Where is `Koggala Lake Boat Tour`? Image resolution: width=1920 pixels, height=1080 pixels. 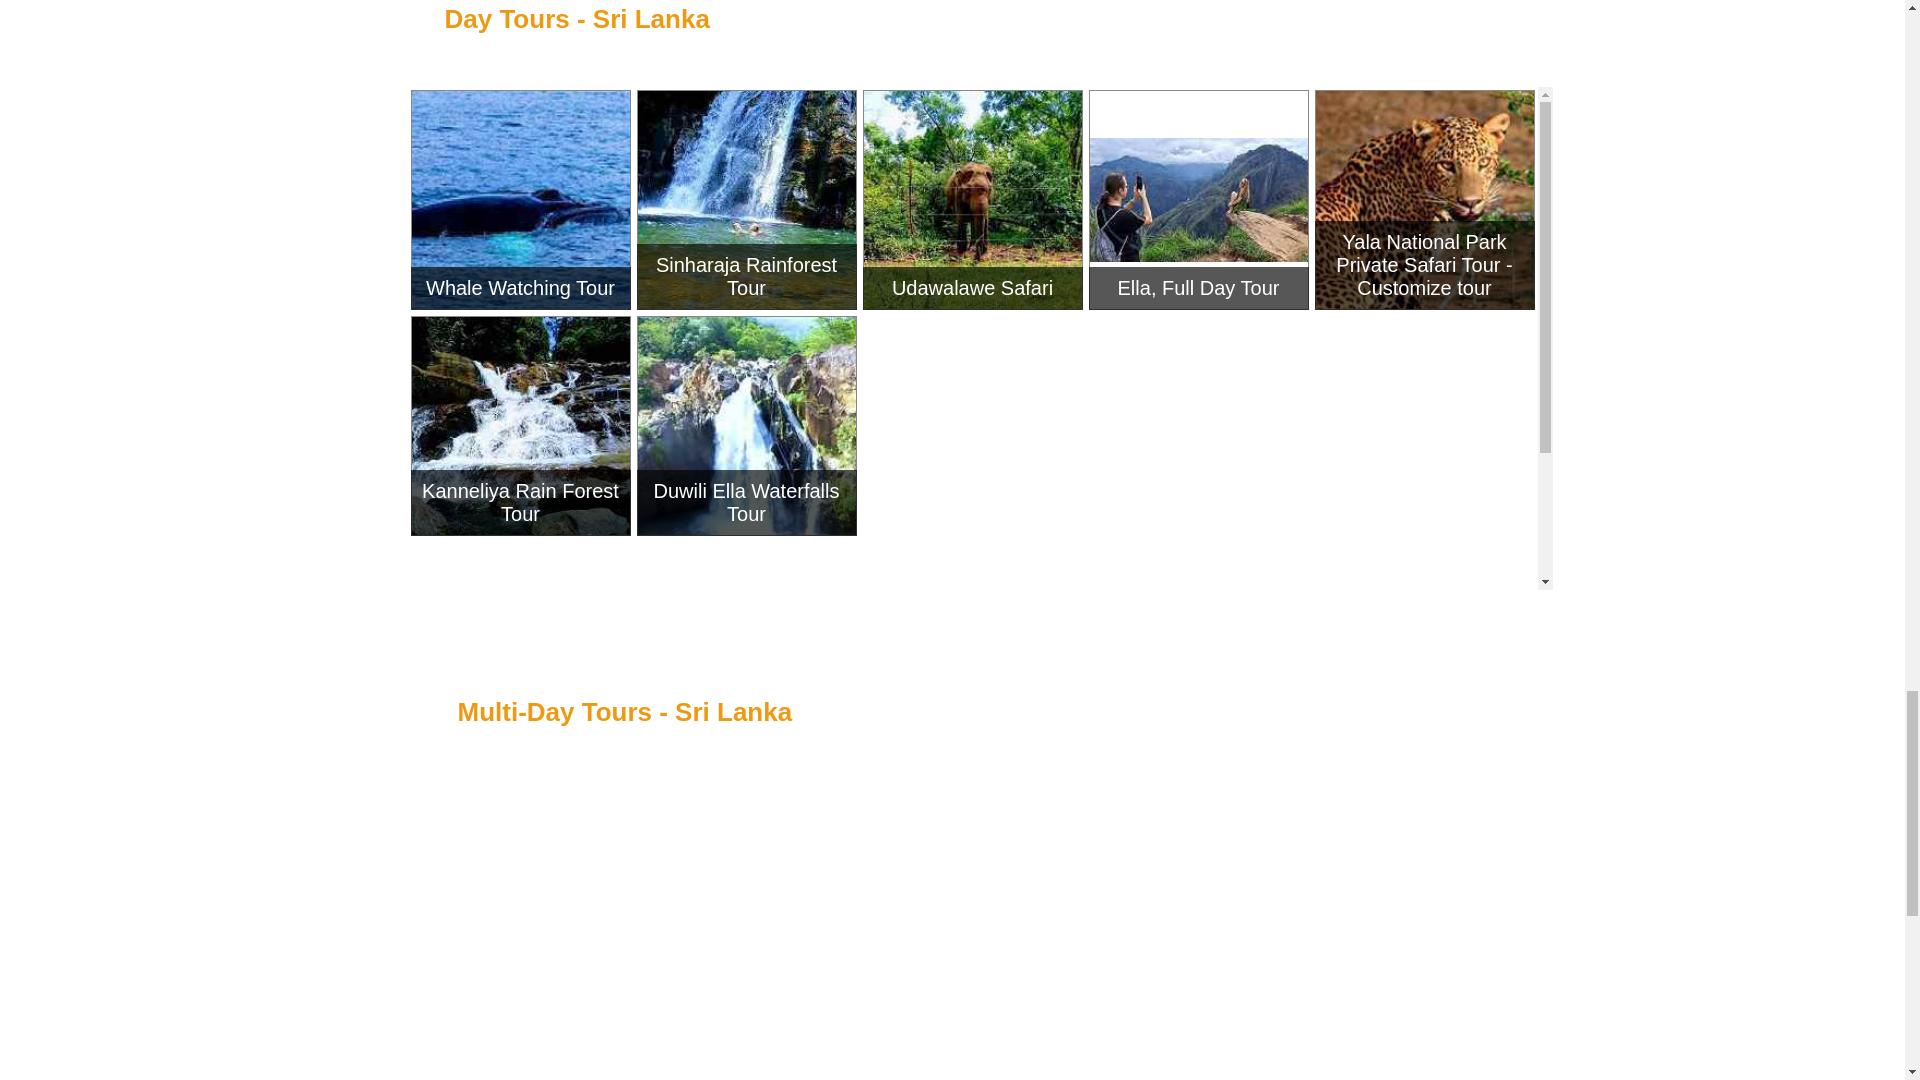 Koggala Lake Boat Tour is located at coordinates (1198, 651).